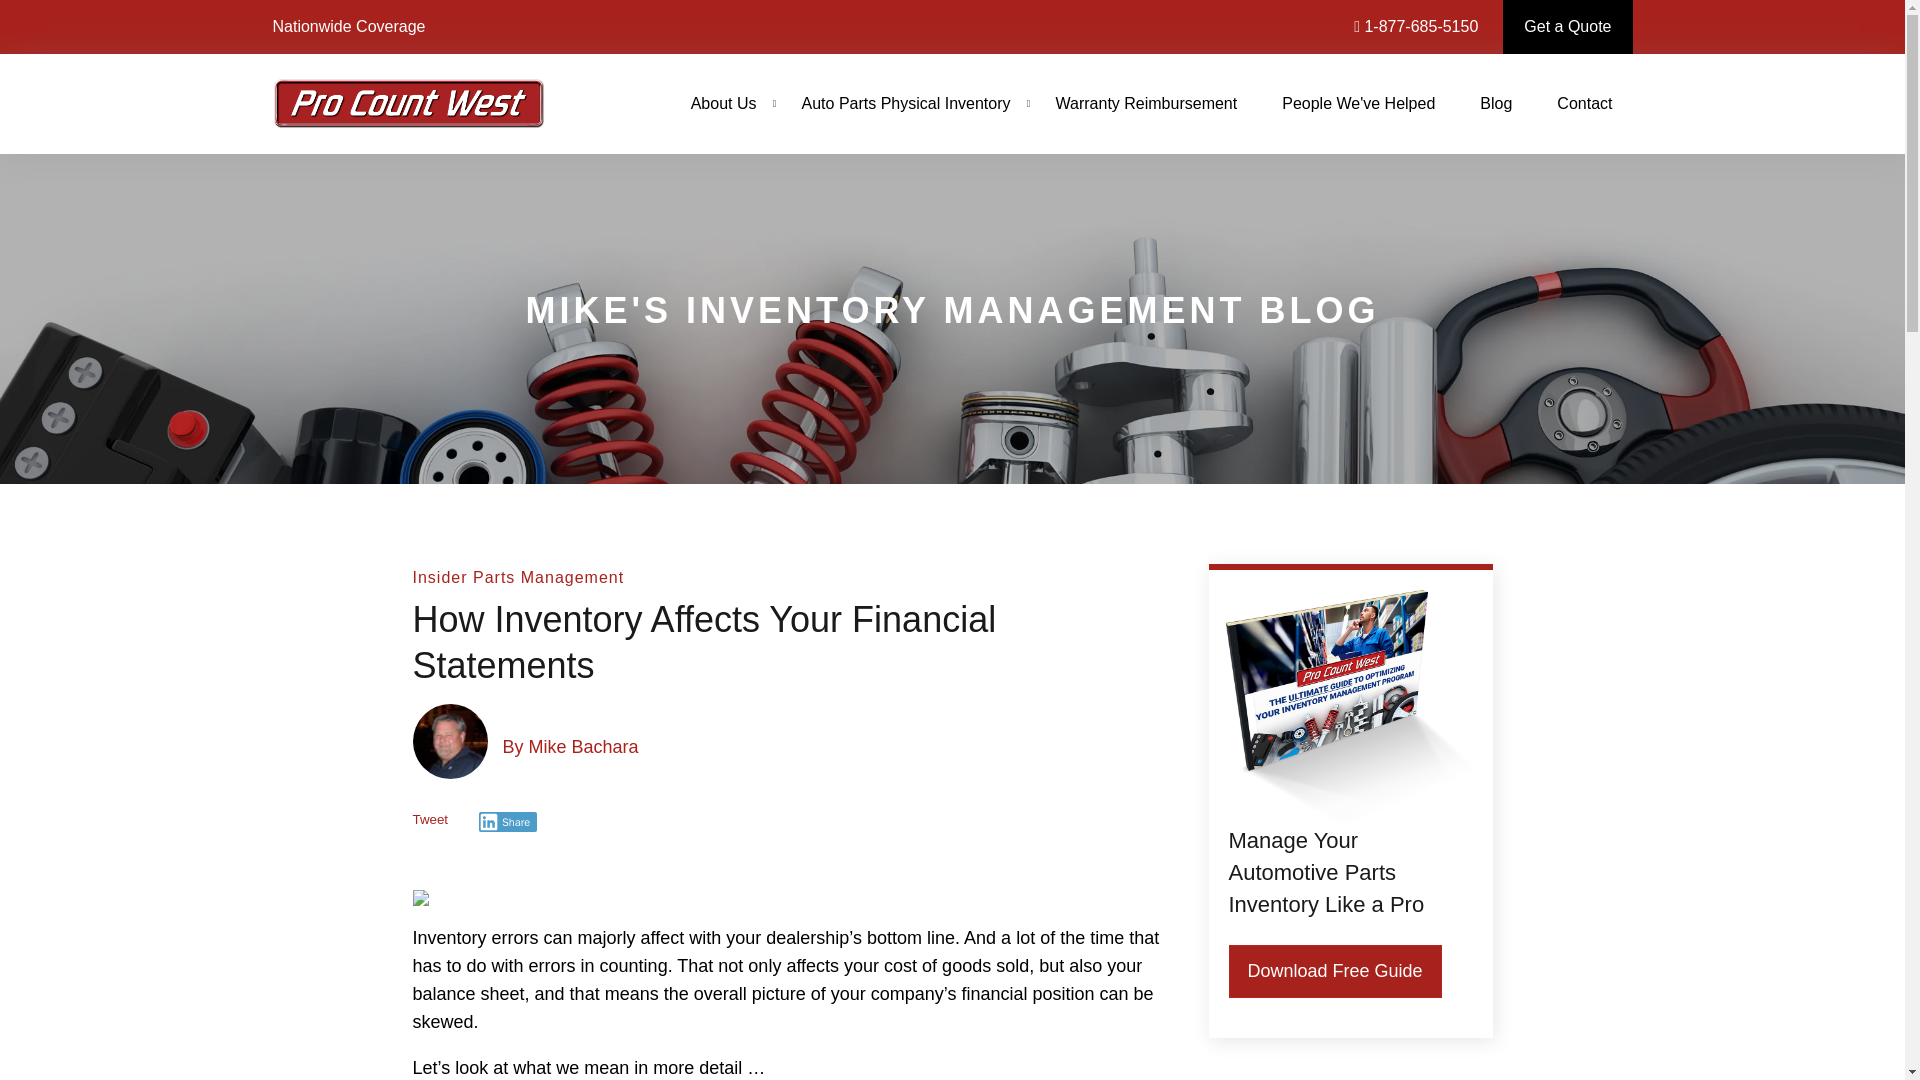 The height and width of the screenshot is (1080, 1920). Describe the element at coordinates (1584, 104) in the screenshot. I see `Contact` at that location.